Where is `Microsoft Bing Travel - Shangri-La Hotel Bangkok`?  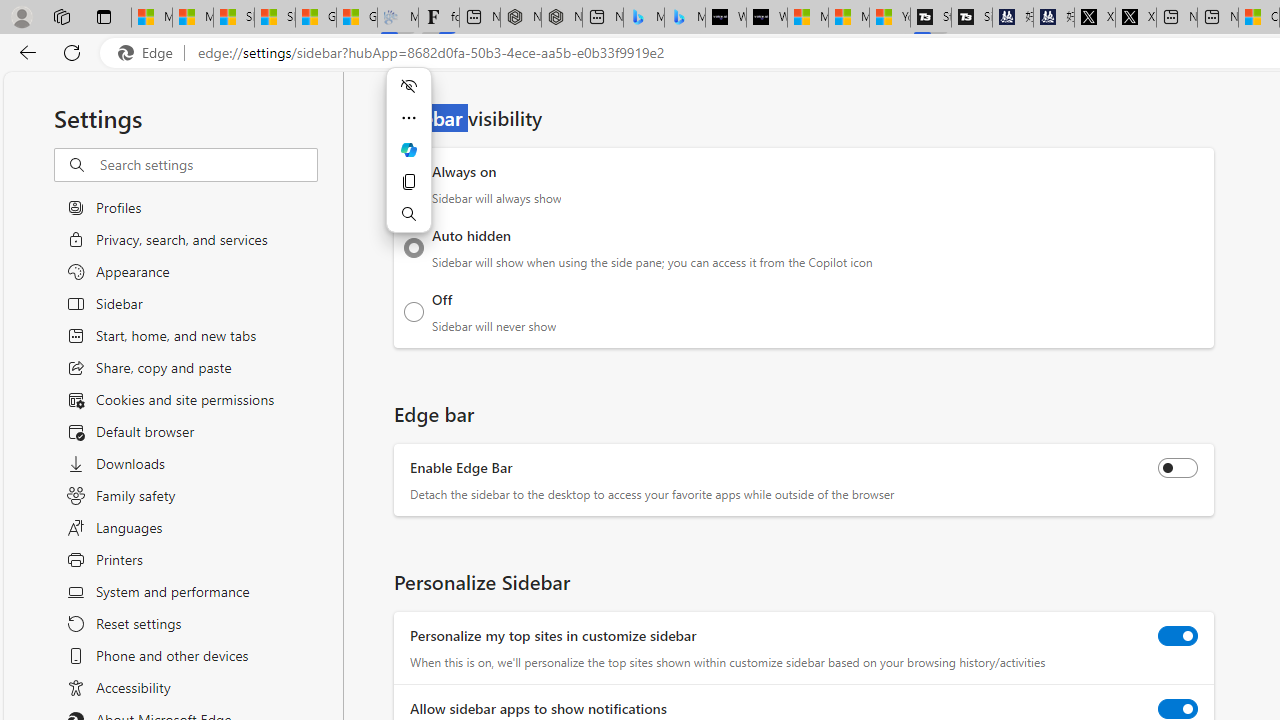
Microsoft Bing Travel - Shangri-La Hotel Bangkok is located at coordinates (684, 18).